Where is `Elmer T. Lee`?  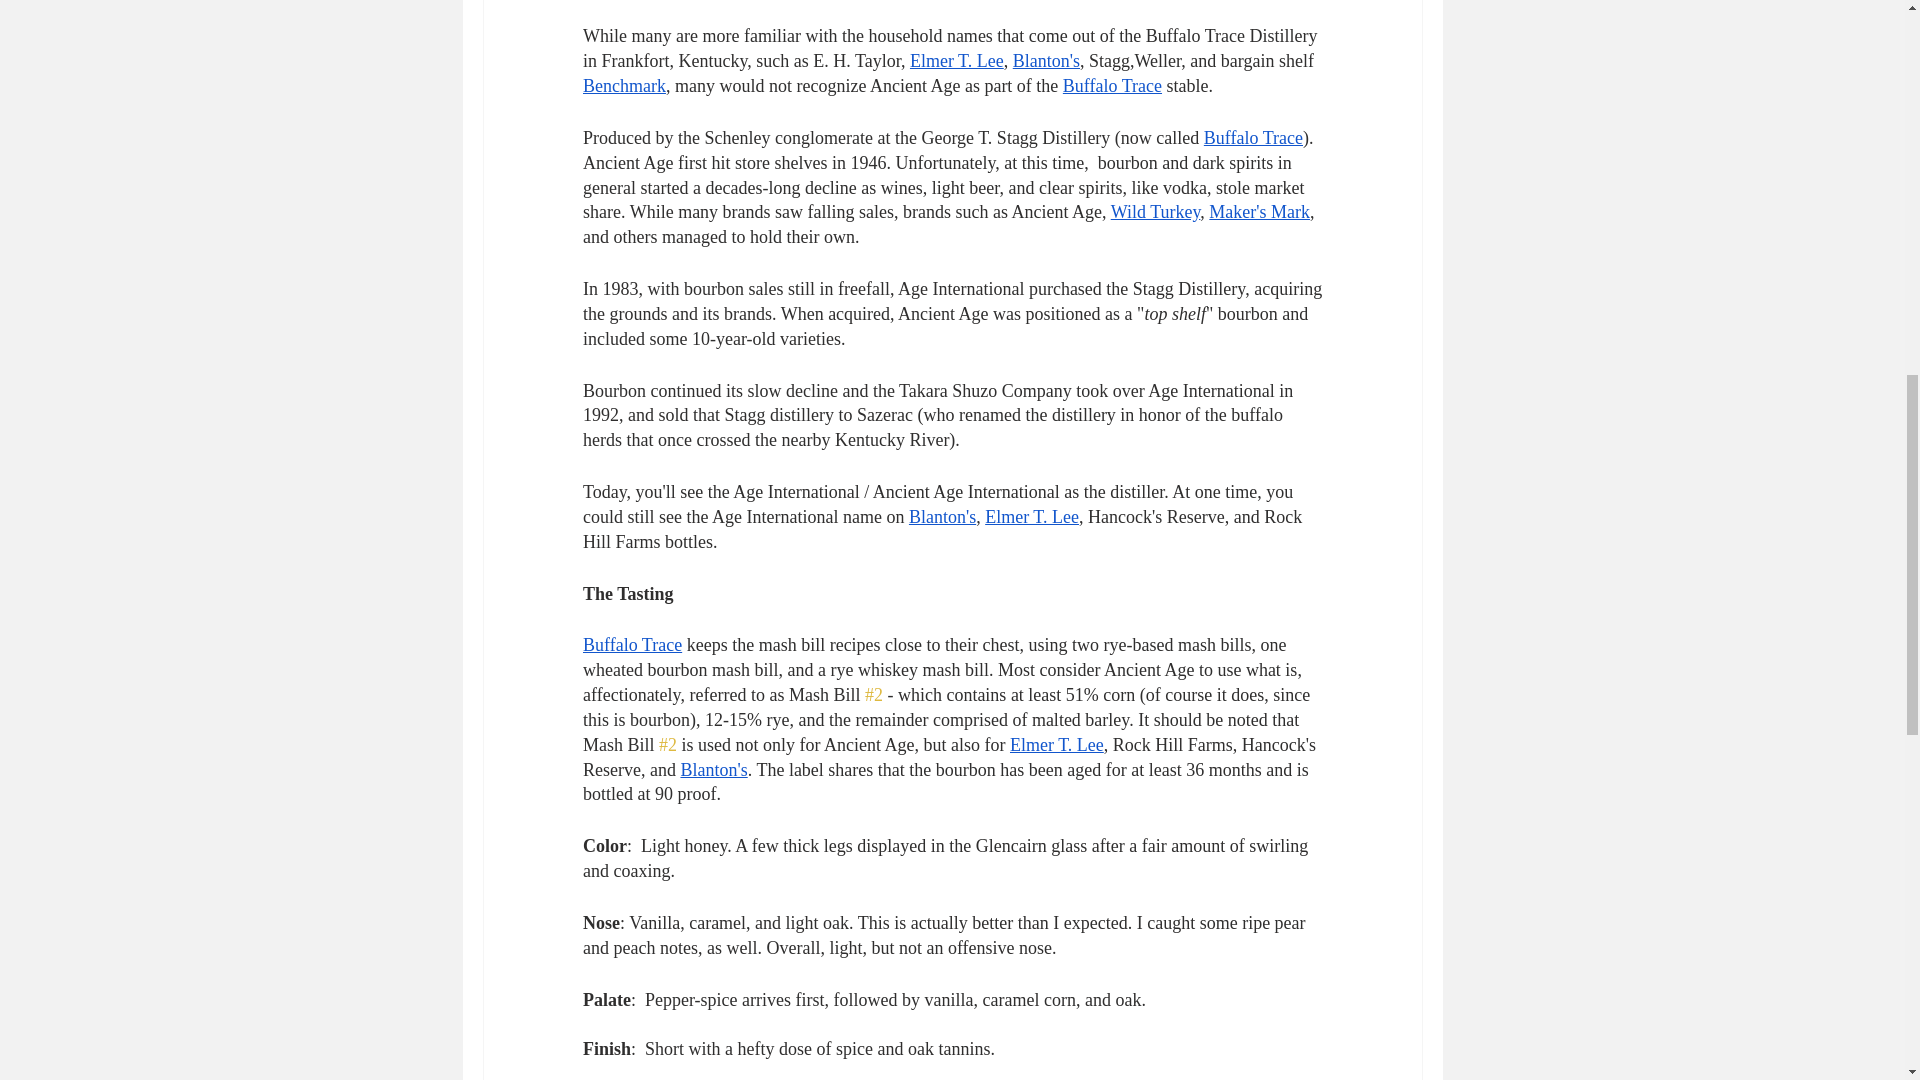 Elmer T. Lee is located at coordinates (955, 60).